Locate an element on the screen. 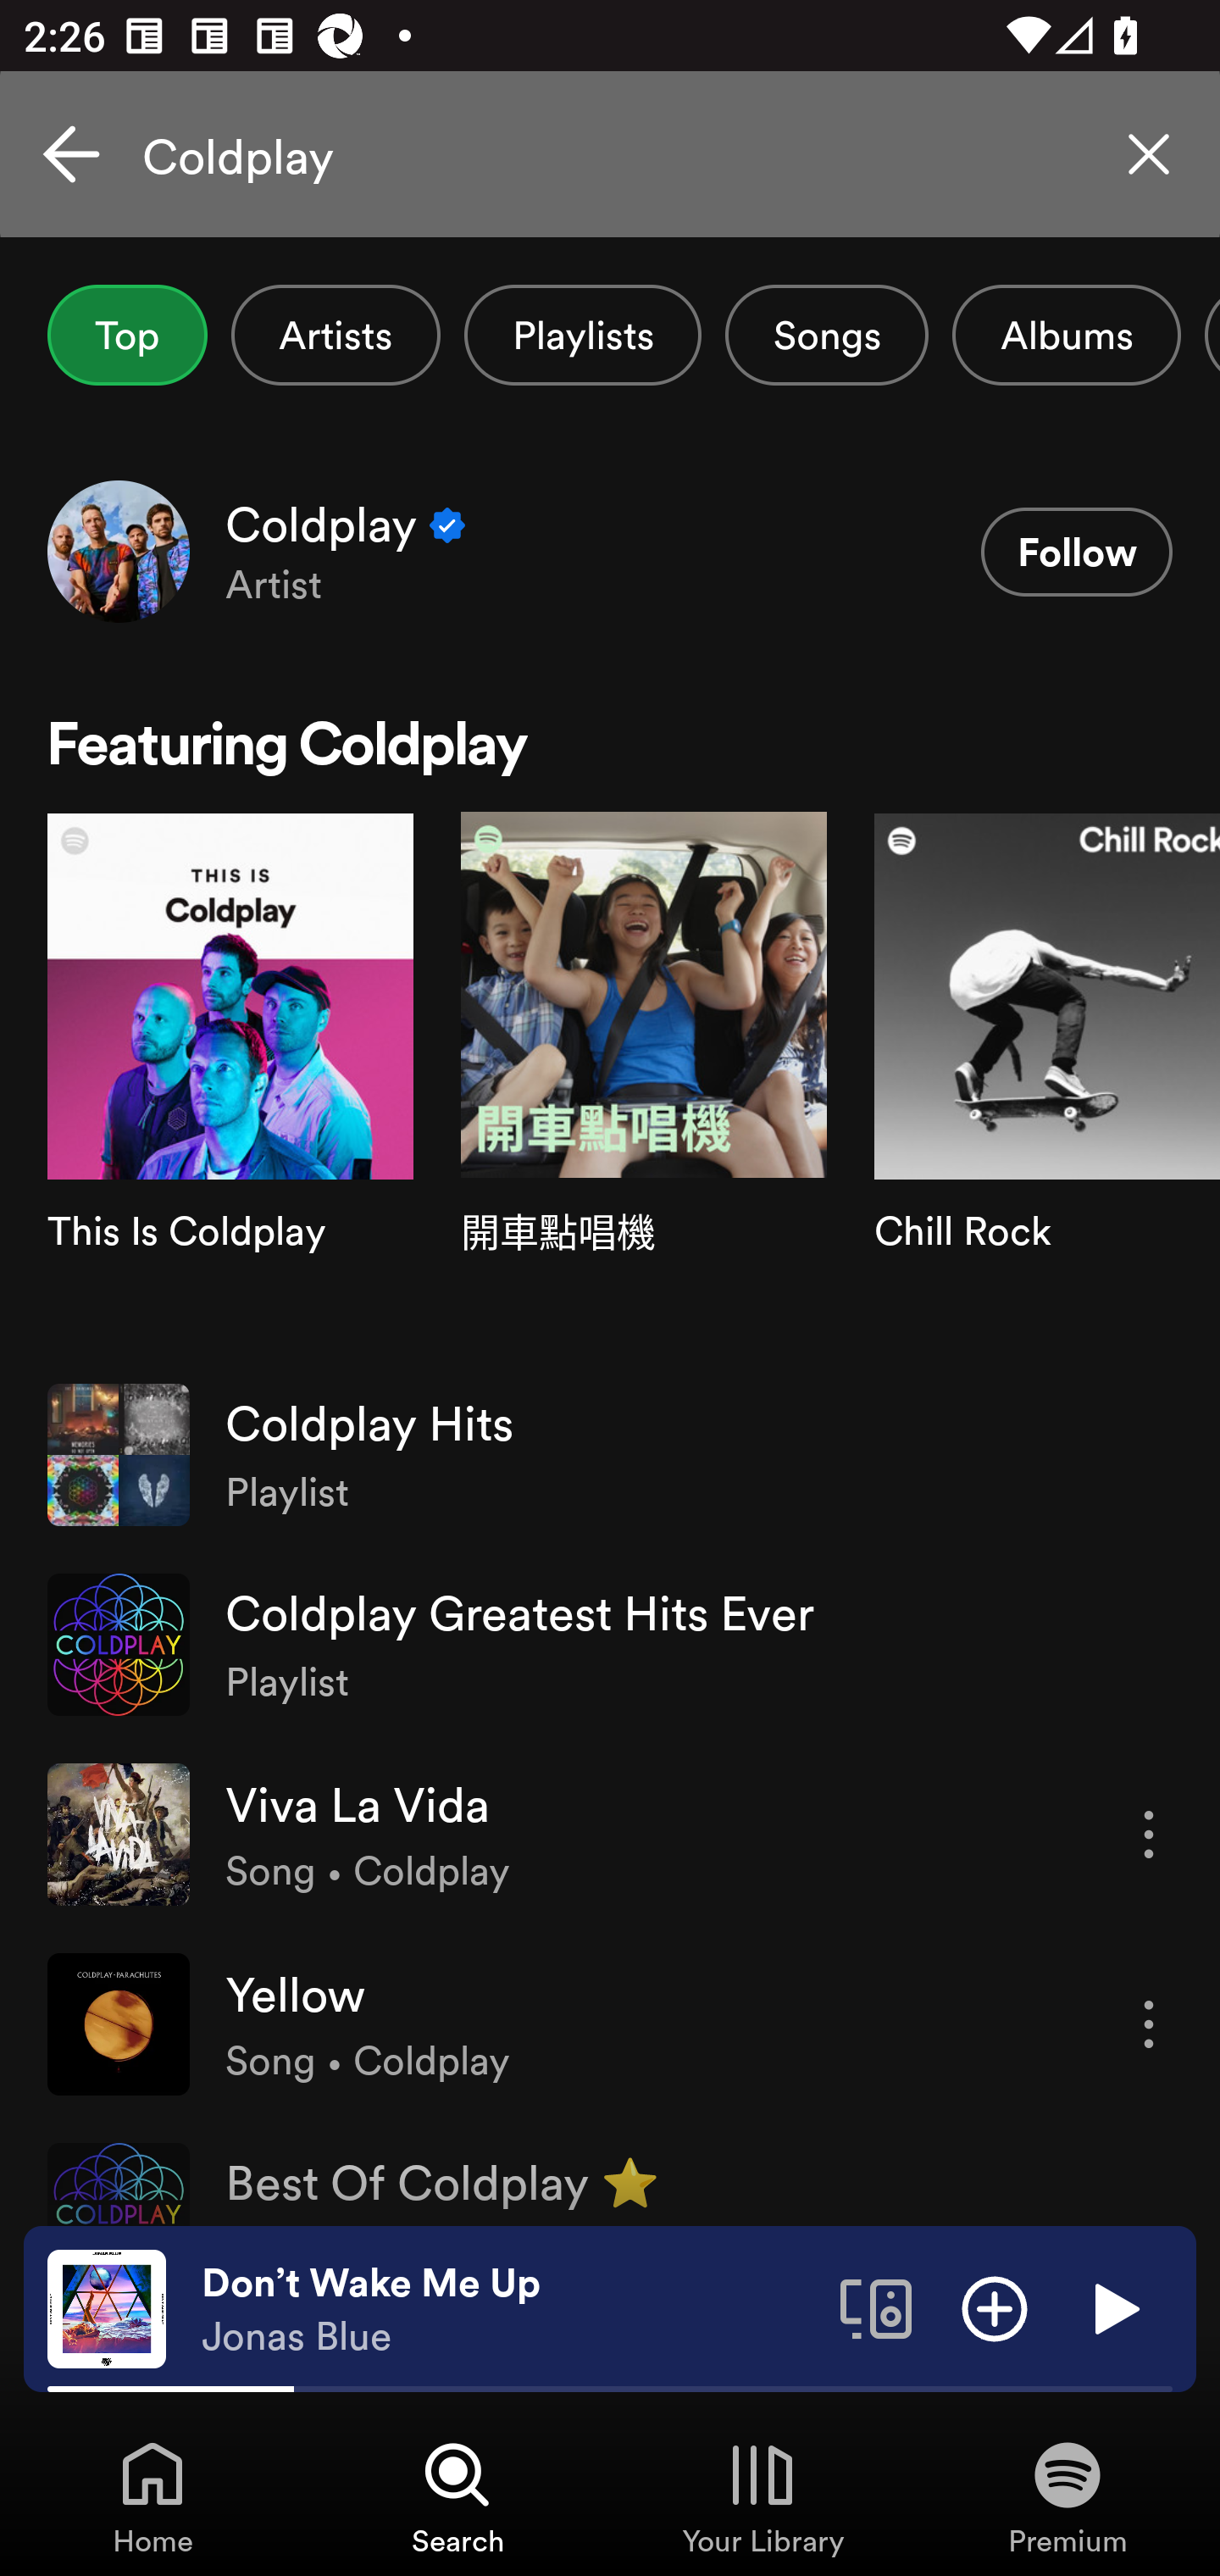 The image size is (1220, 2576). More options for song Yellow is located at coordinates (1149, 2024).